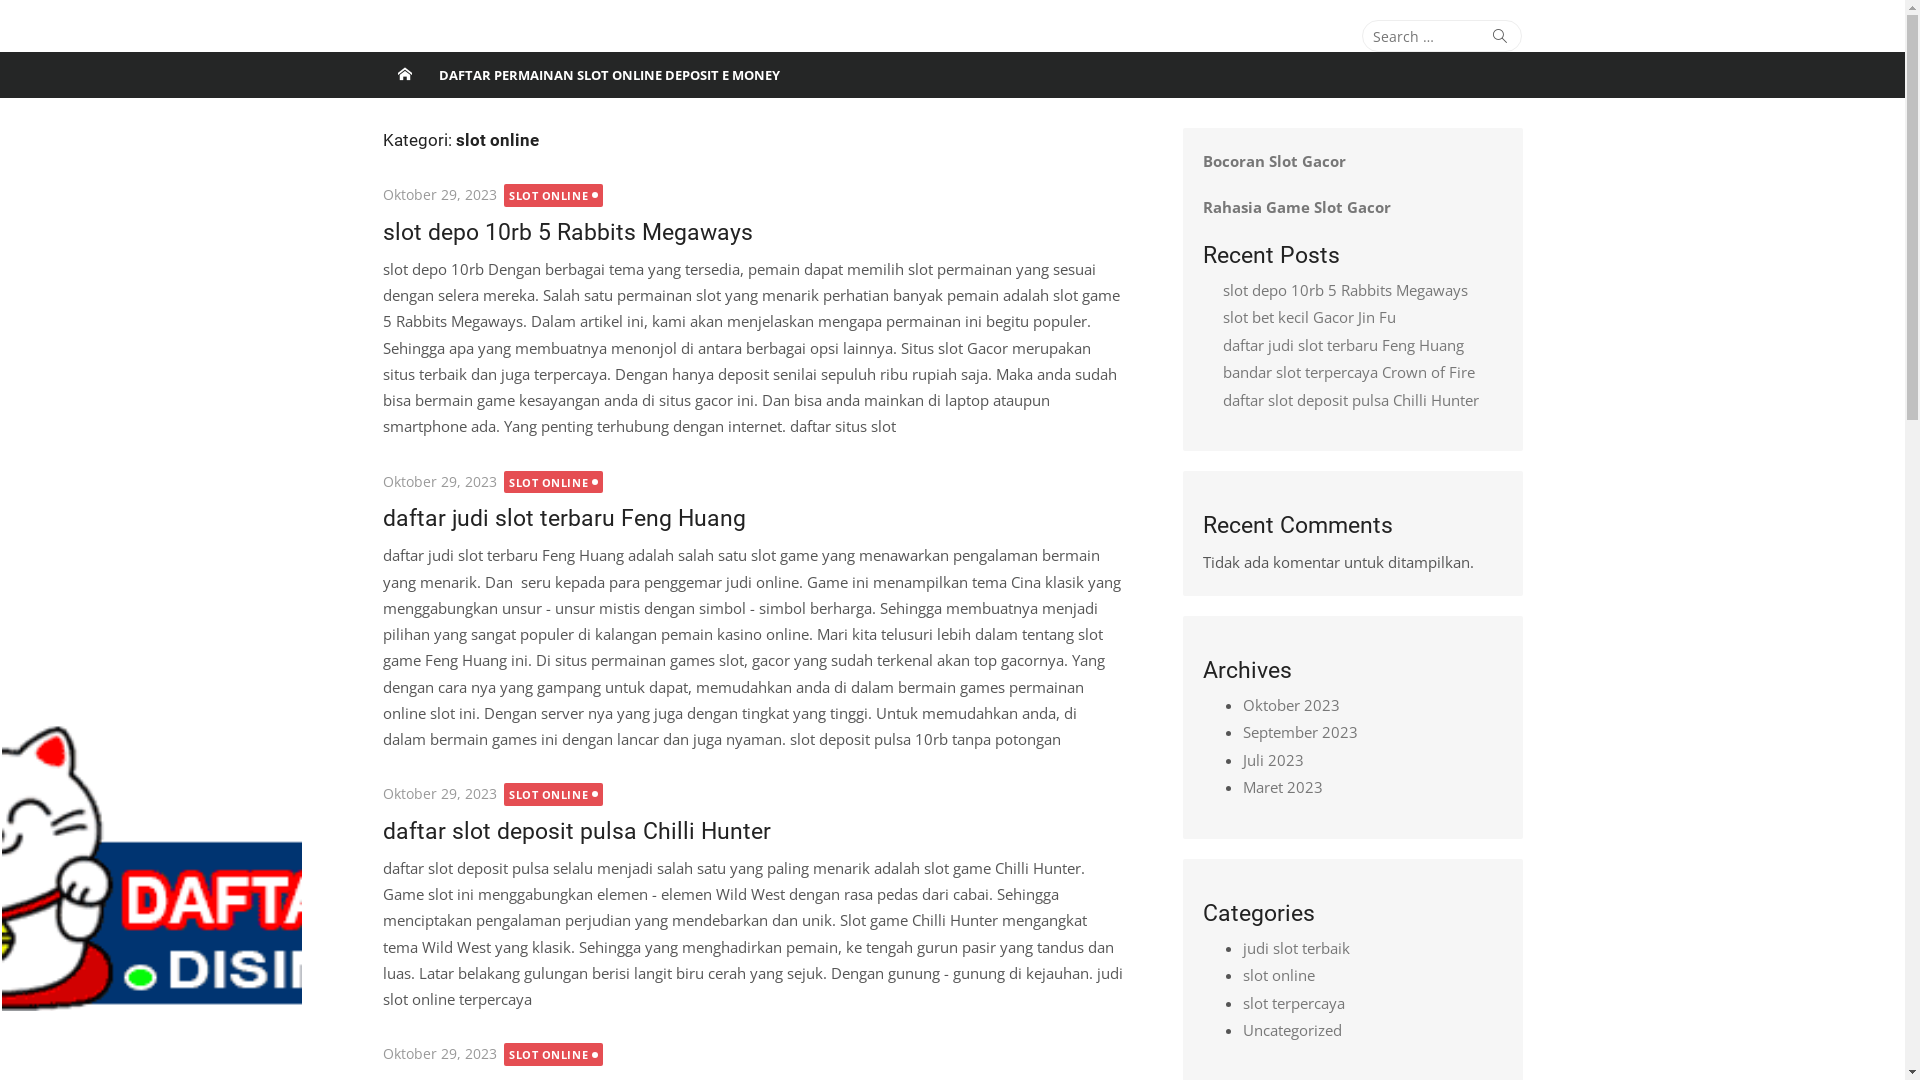 The image size is (1920, 1080). Describe the element at coordinates (567, 232) in the screenshot. I see `slot depo 10rb 5 Rabbits Megaways` at that location.